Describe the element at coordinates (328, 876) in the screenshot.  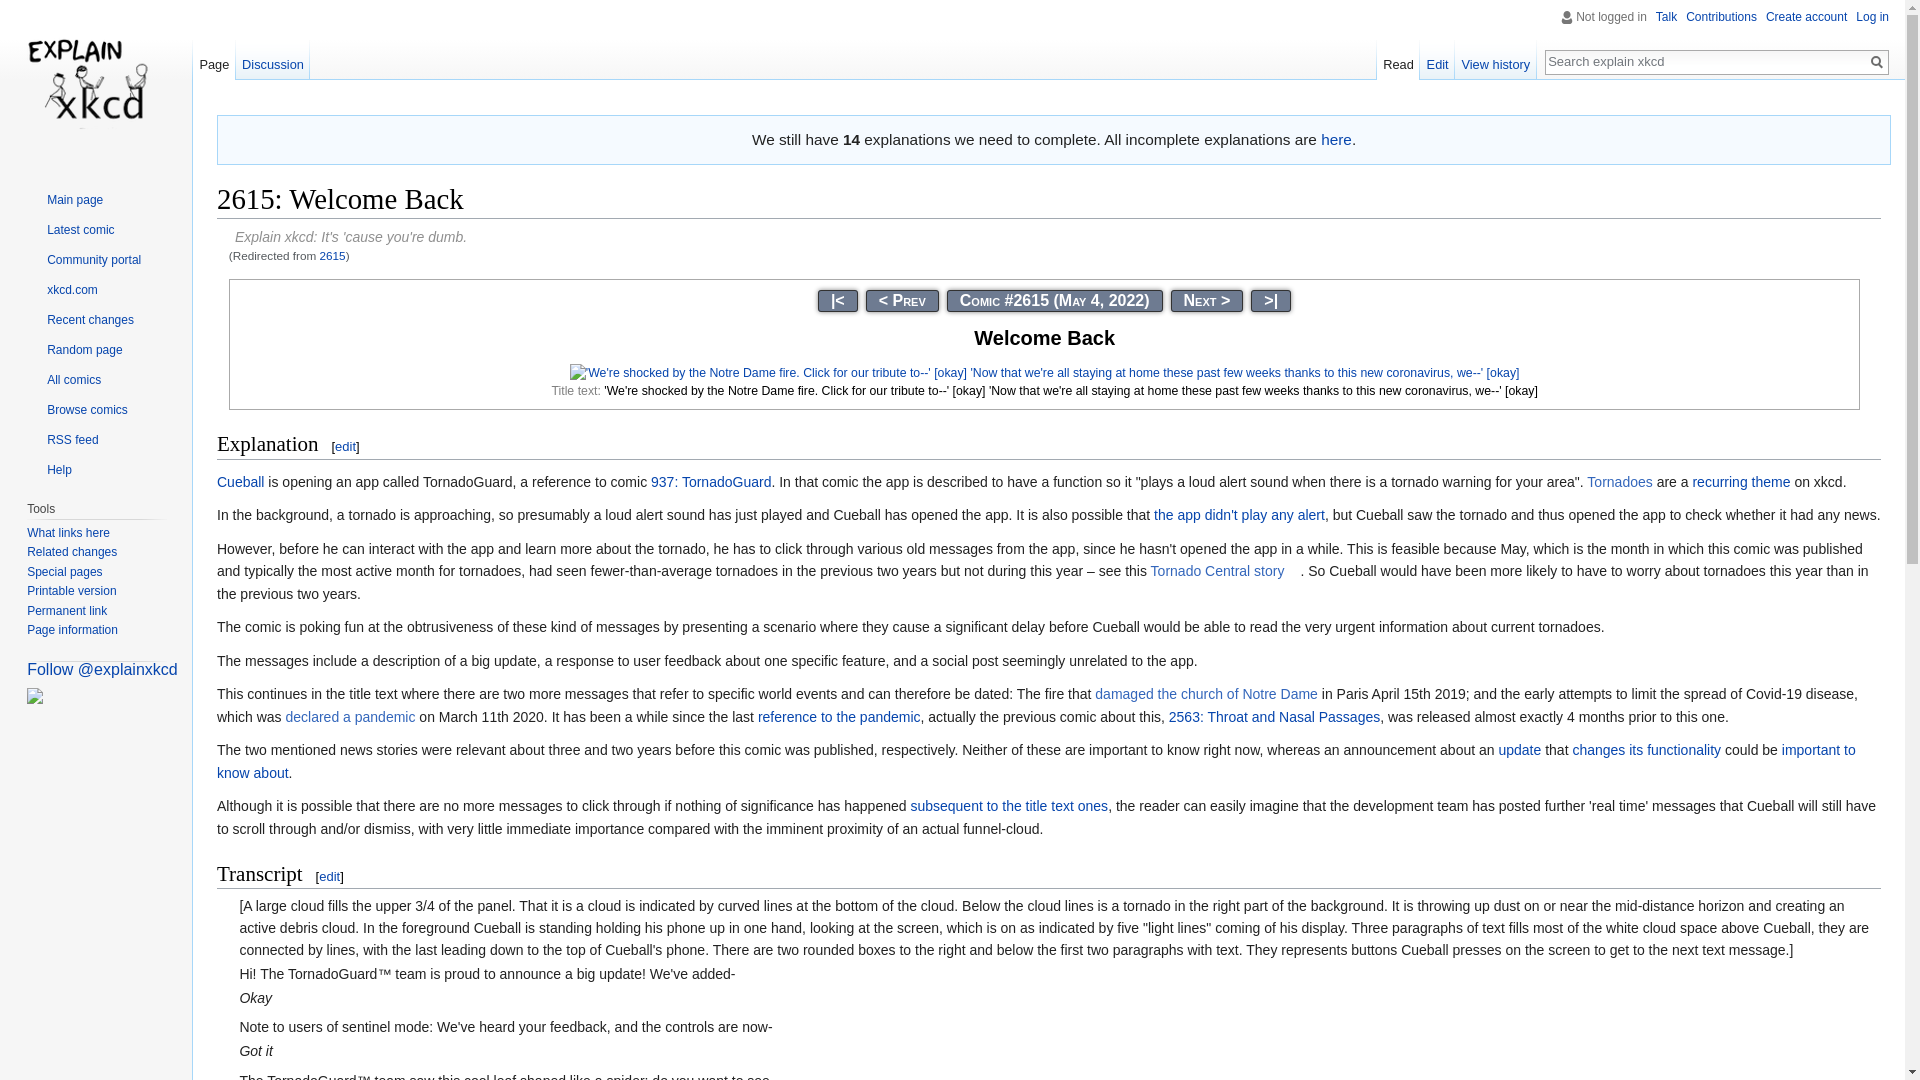
I see `edit` at that location.